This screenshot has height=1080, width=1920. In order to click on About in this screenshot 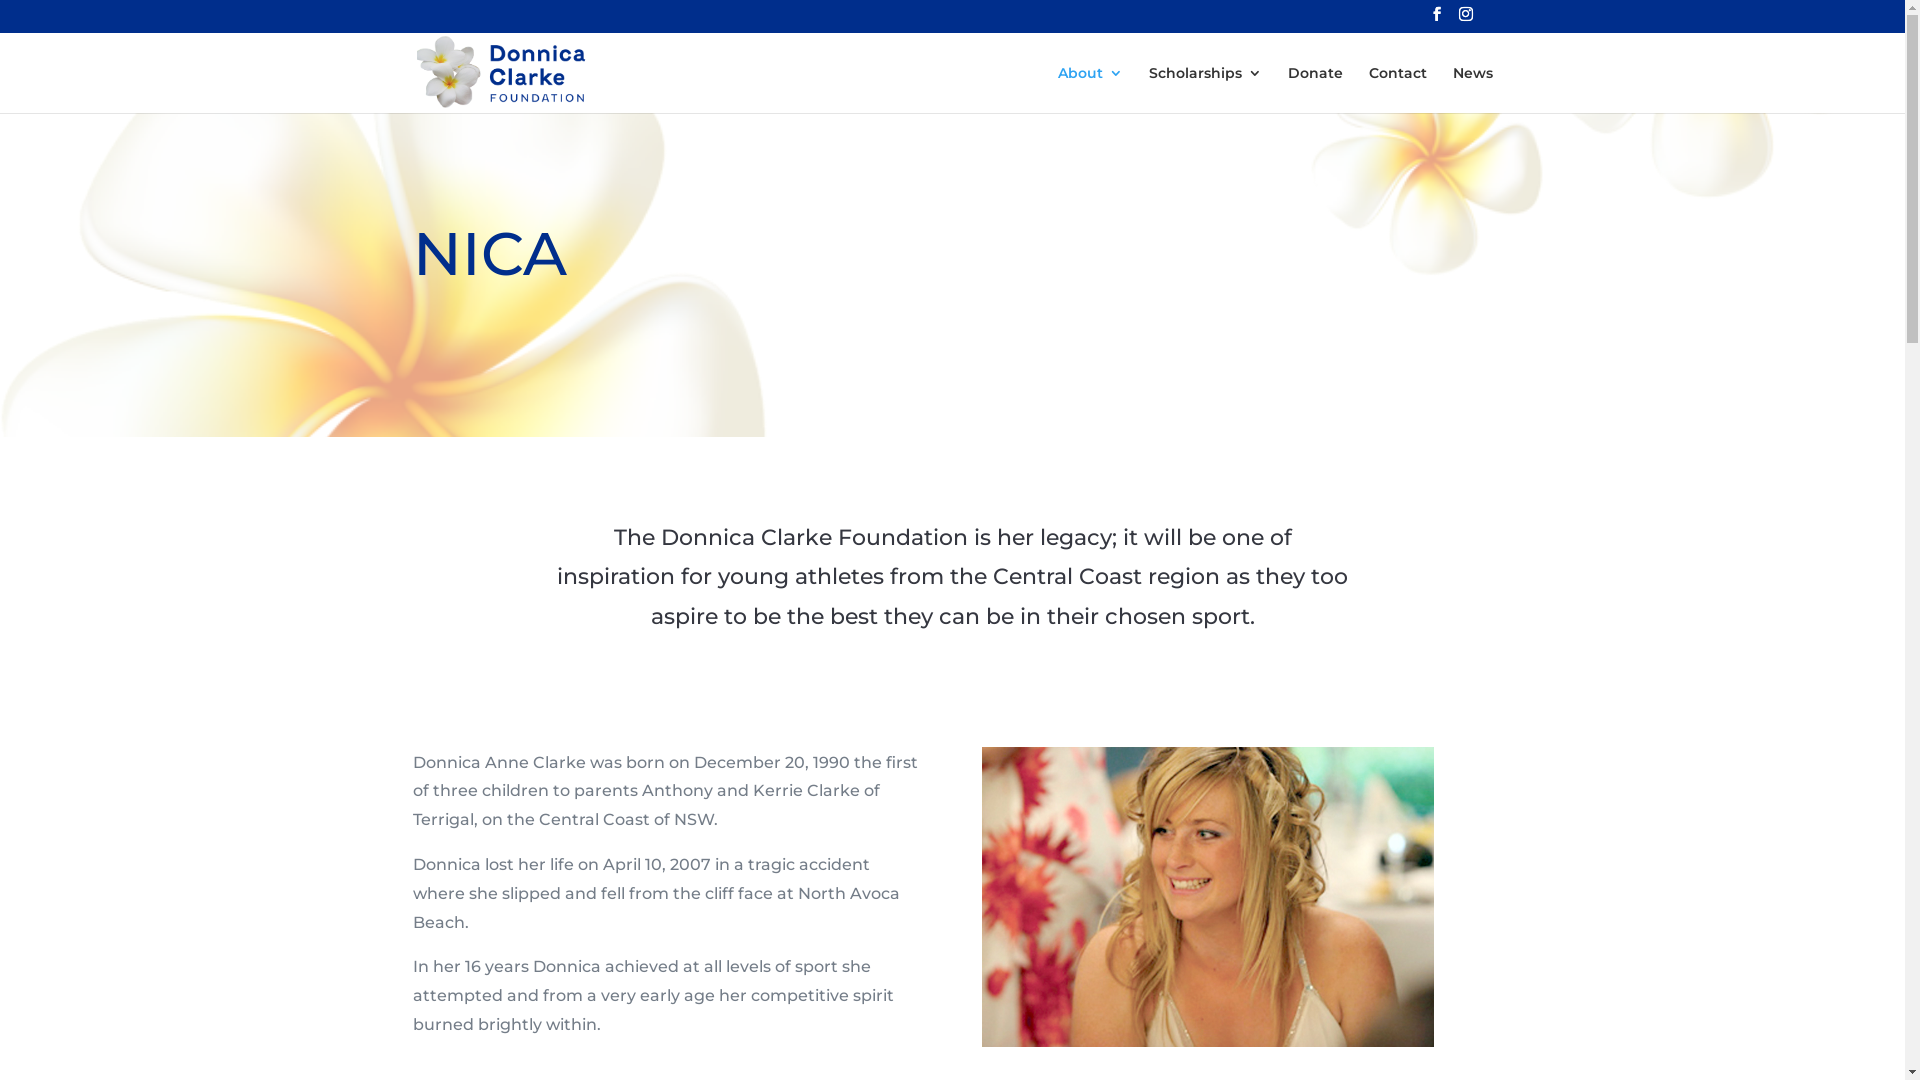, I will do `click(1090, 90)`.